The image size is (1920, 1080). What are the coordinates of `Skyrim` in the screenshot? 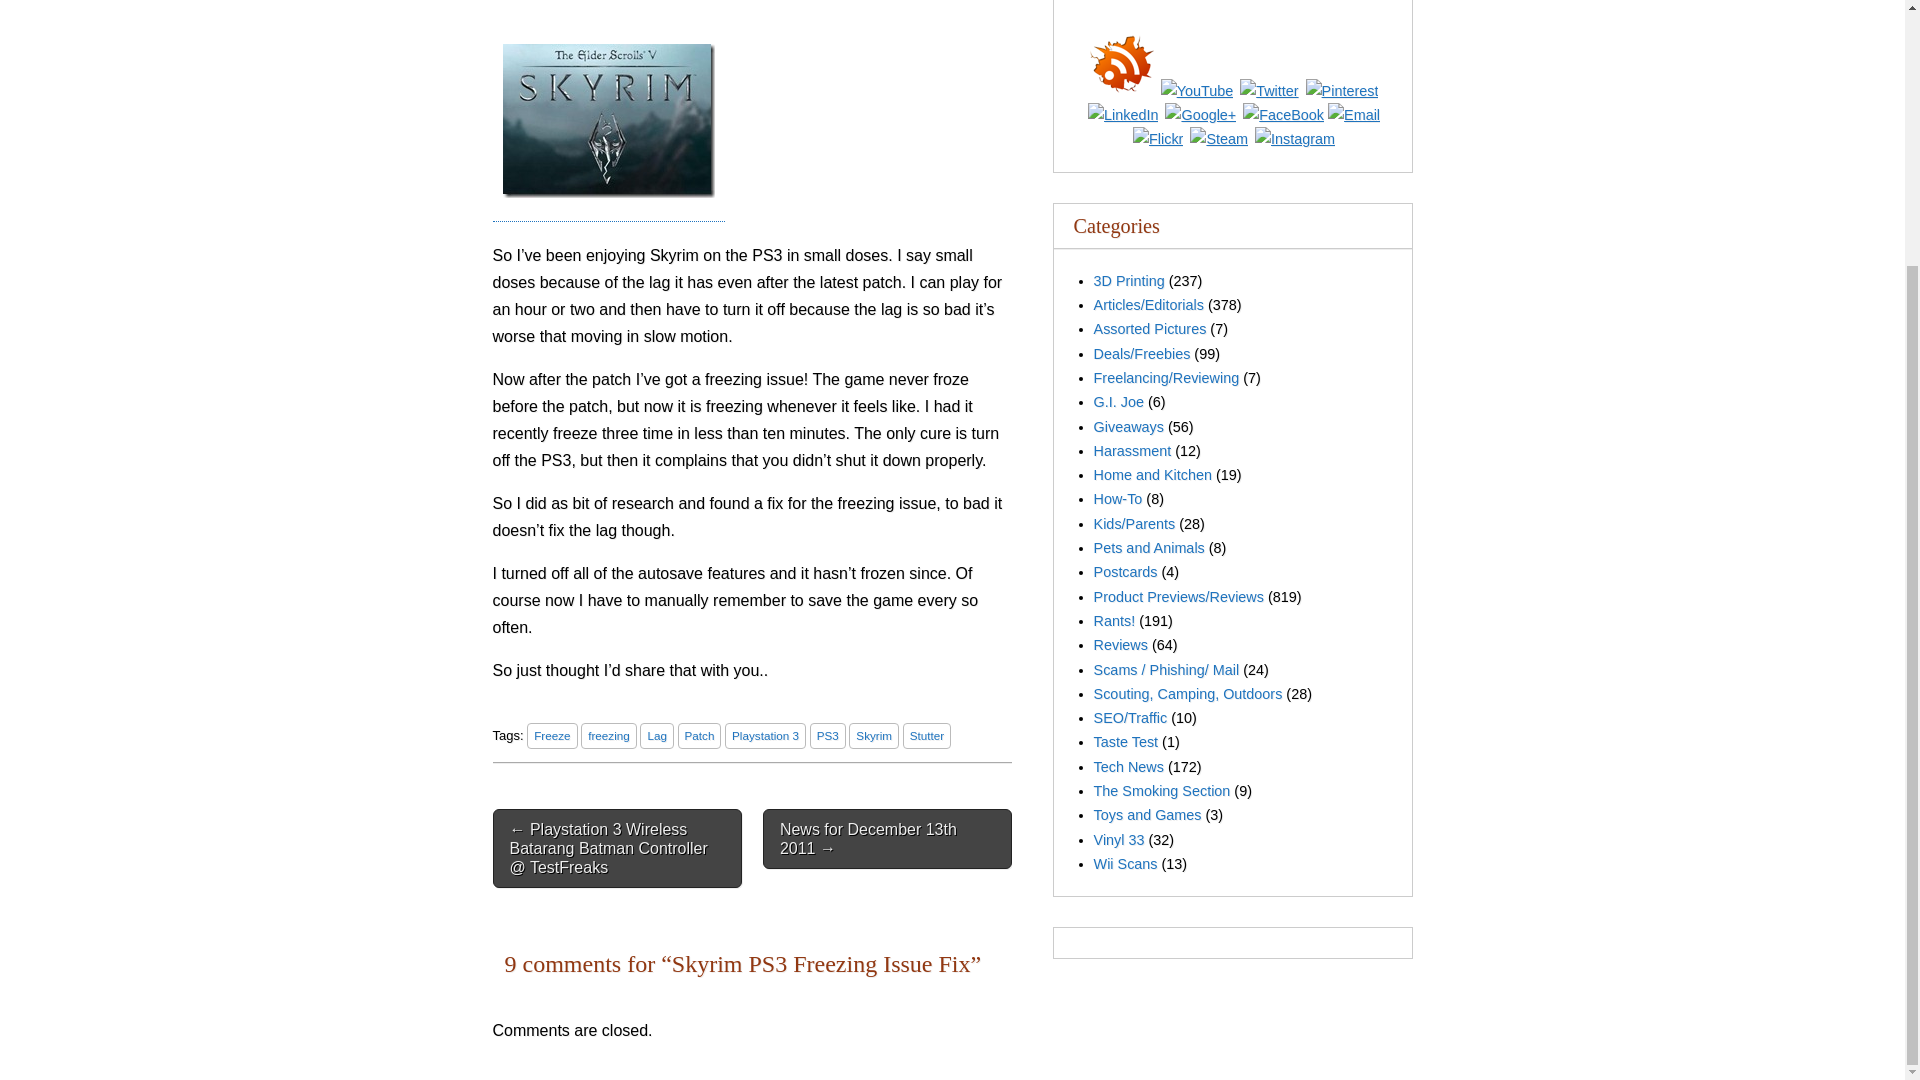 It's located at (873, 736).